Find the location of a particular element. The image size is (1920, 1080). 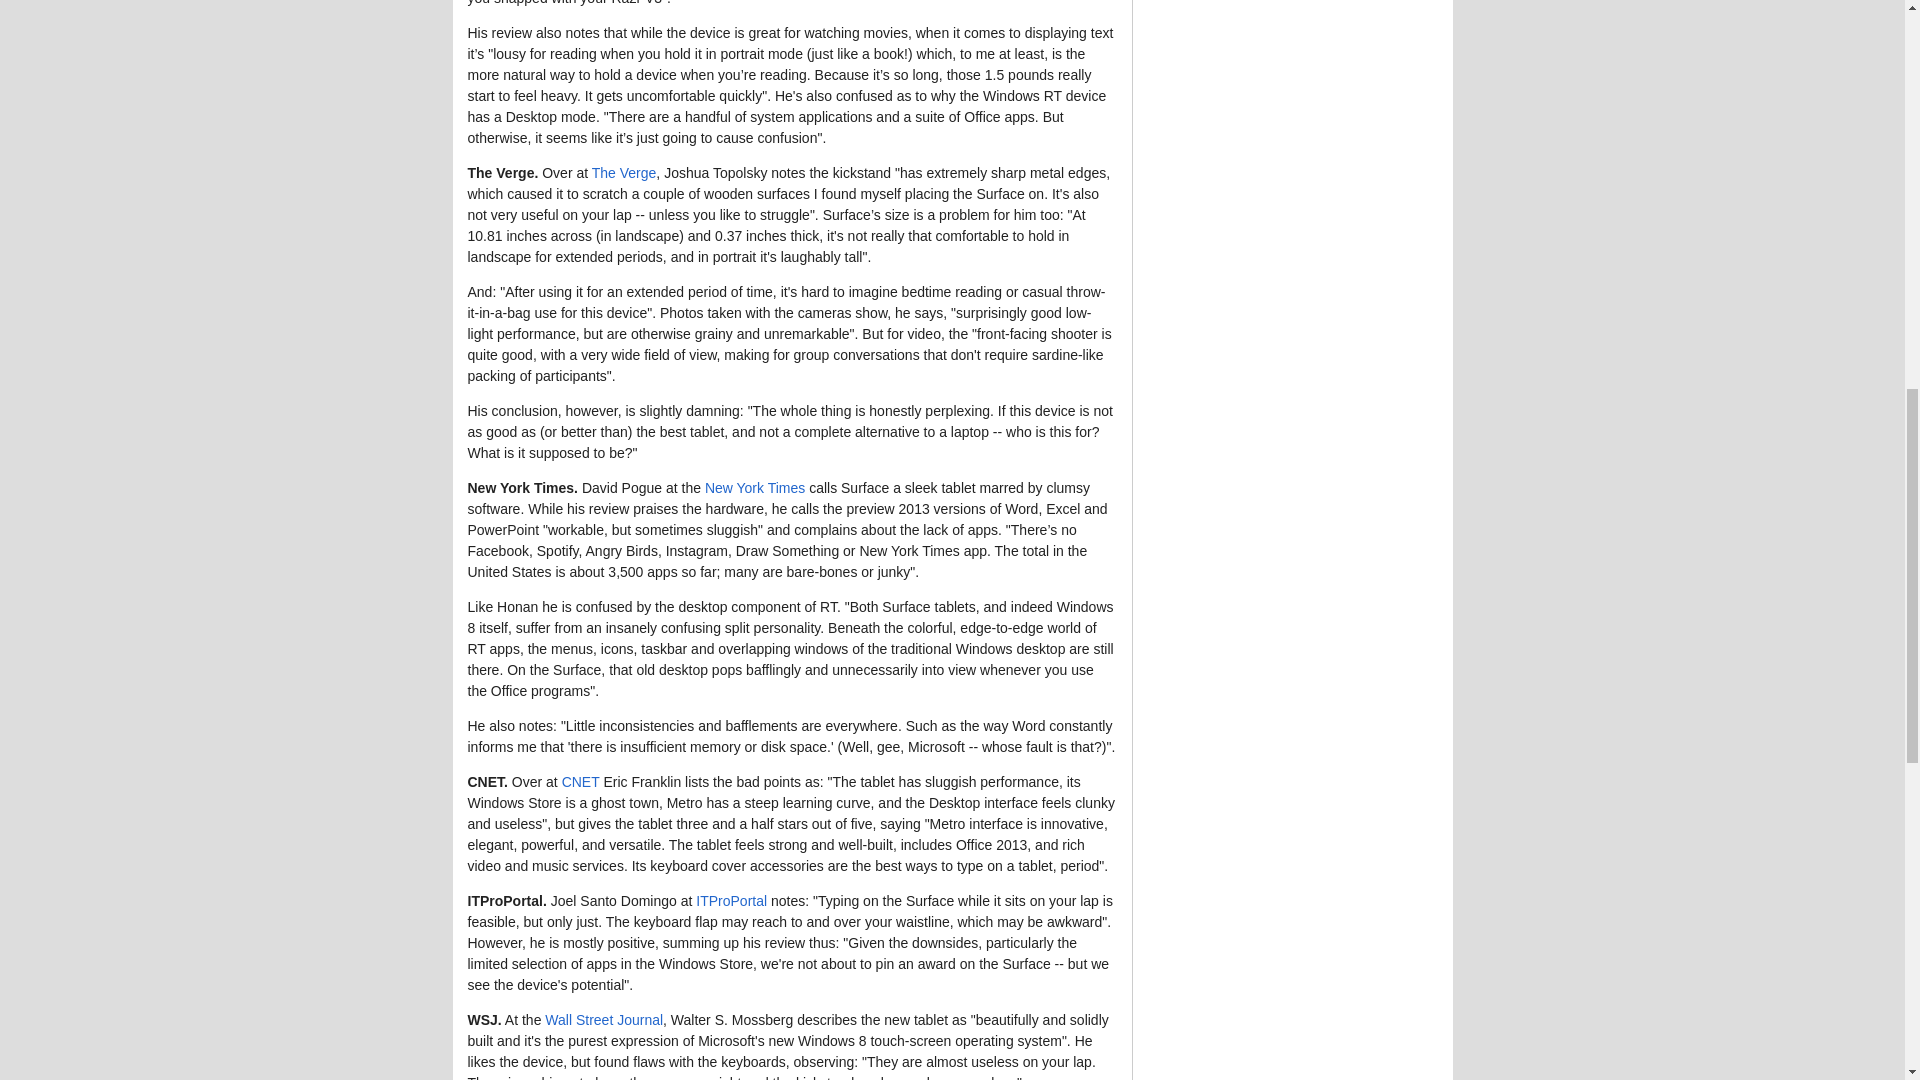

ITProPortal is located at coordinates (730, 901).